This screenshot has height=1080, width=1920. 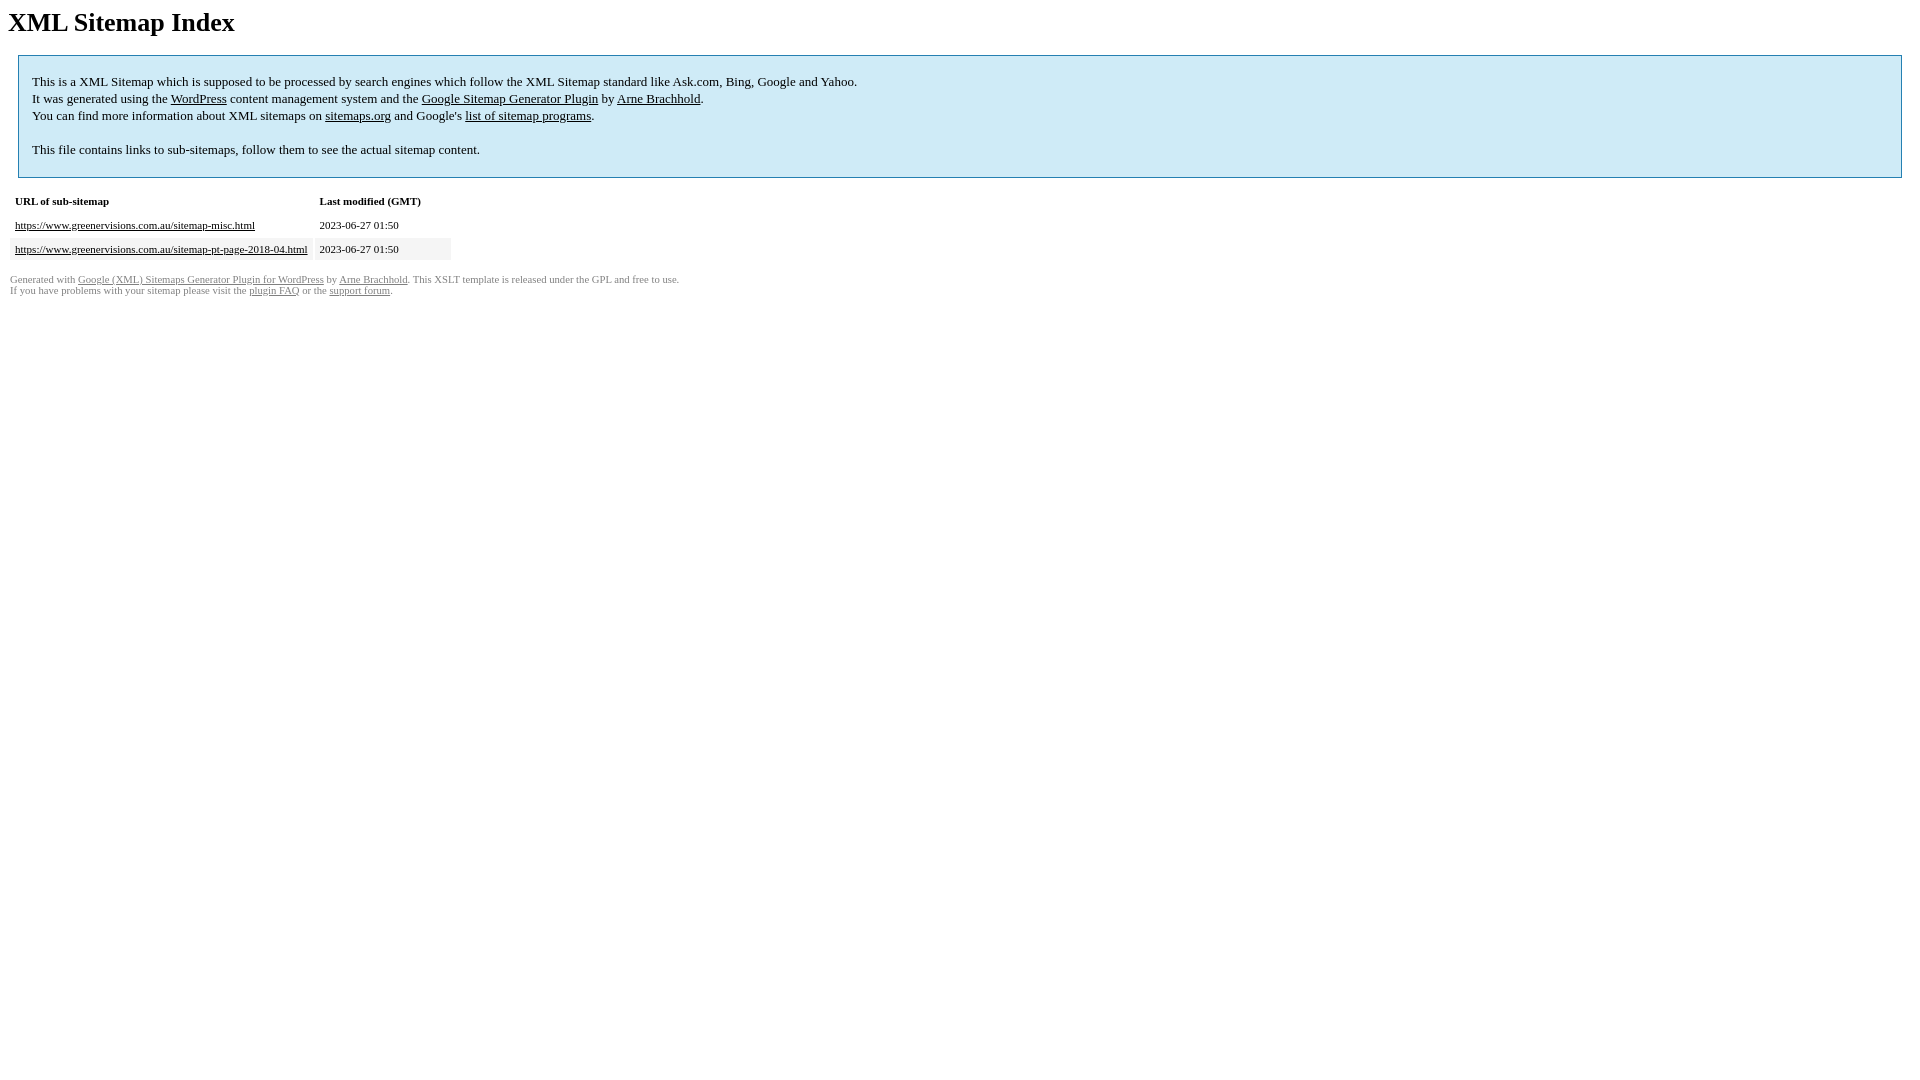 I want to click on support forum, so click(x=360, y=290).